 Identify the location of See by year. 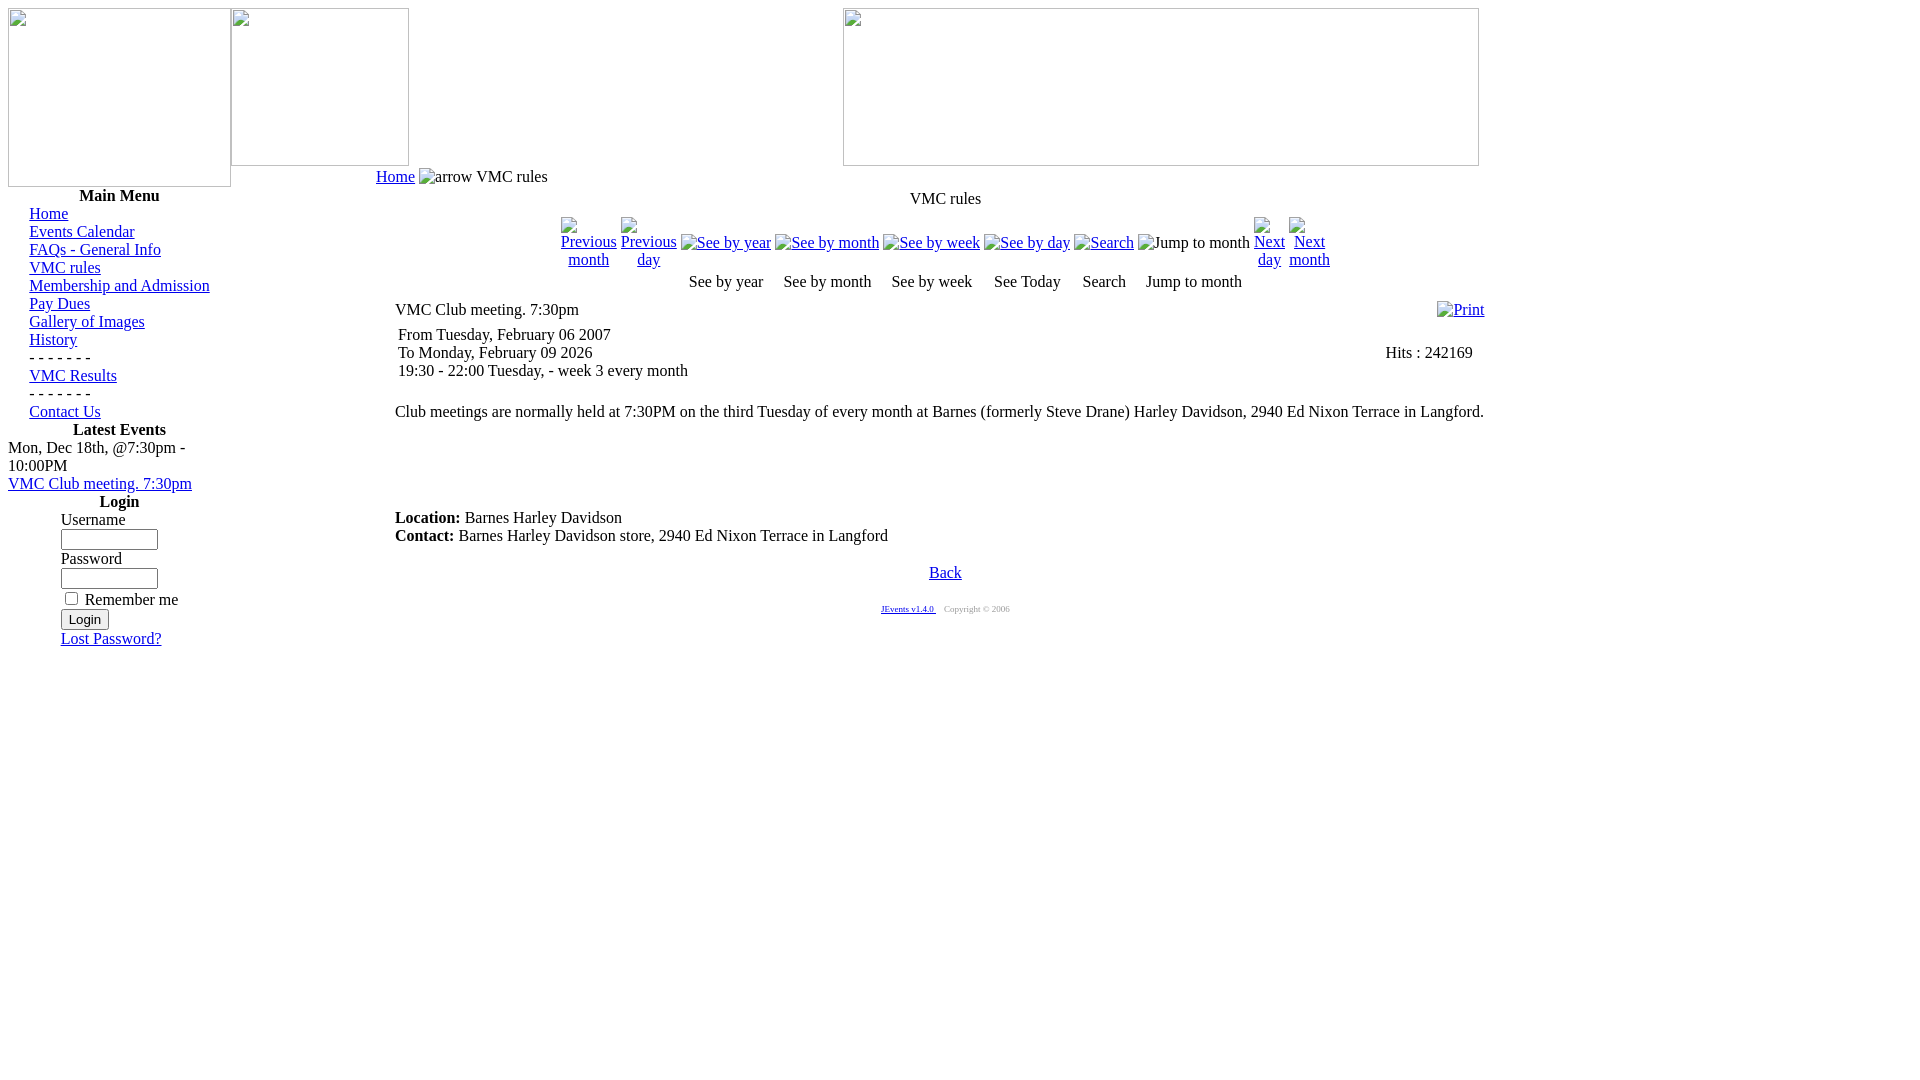
(726, 242).